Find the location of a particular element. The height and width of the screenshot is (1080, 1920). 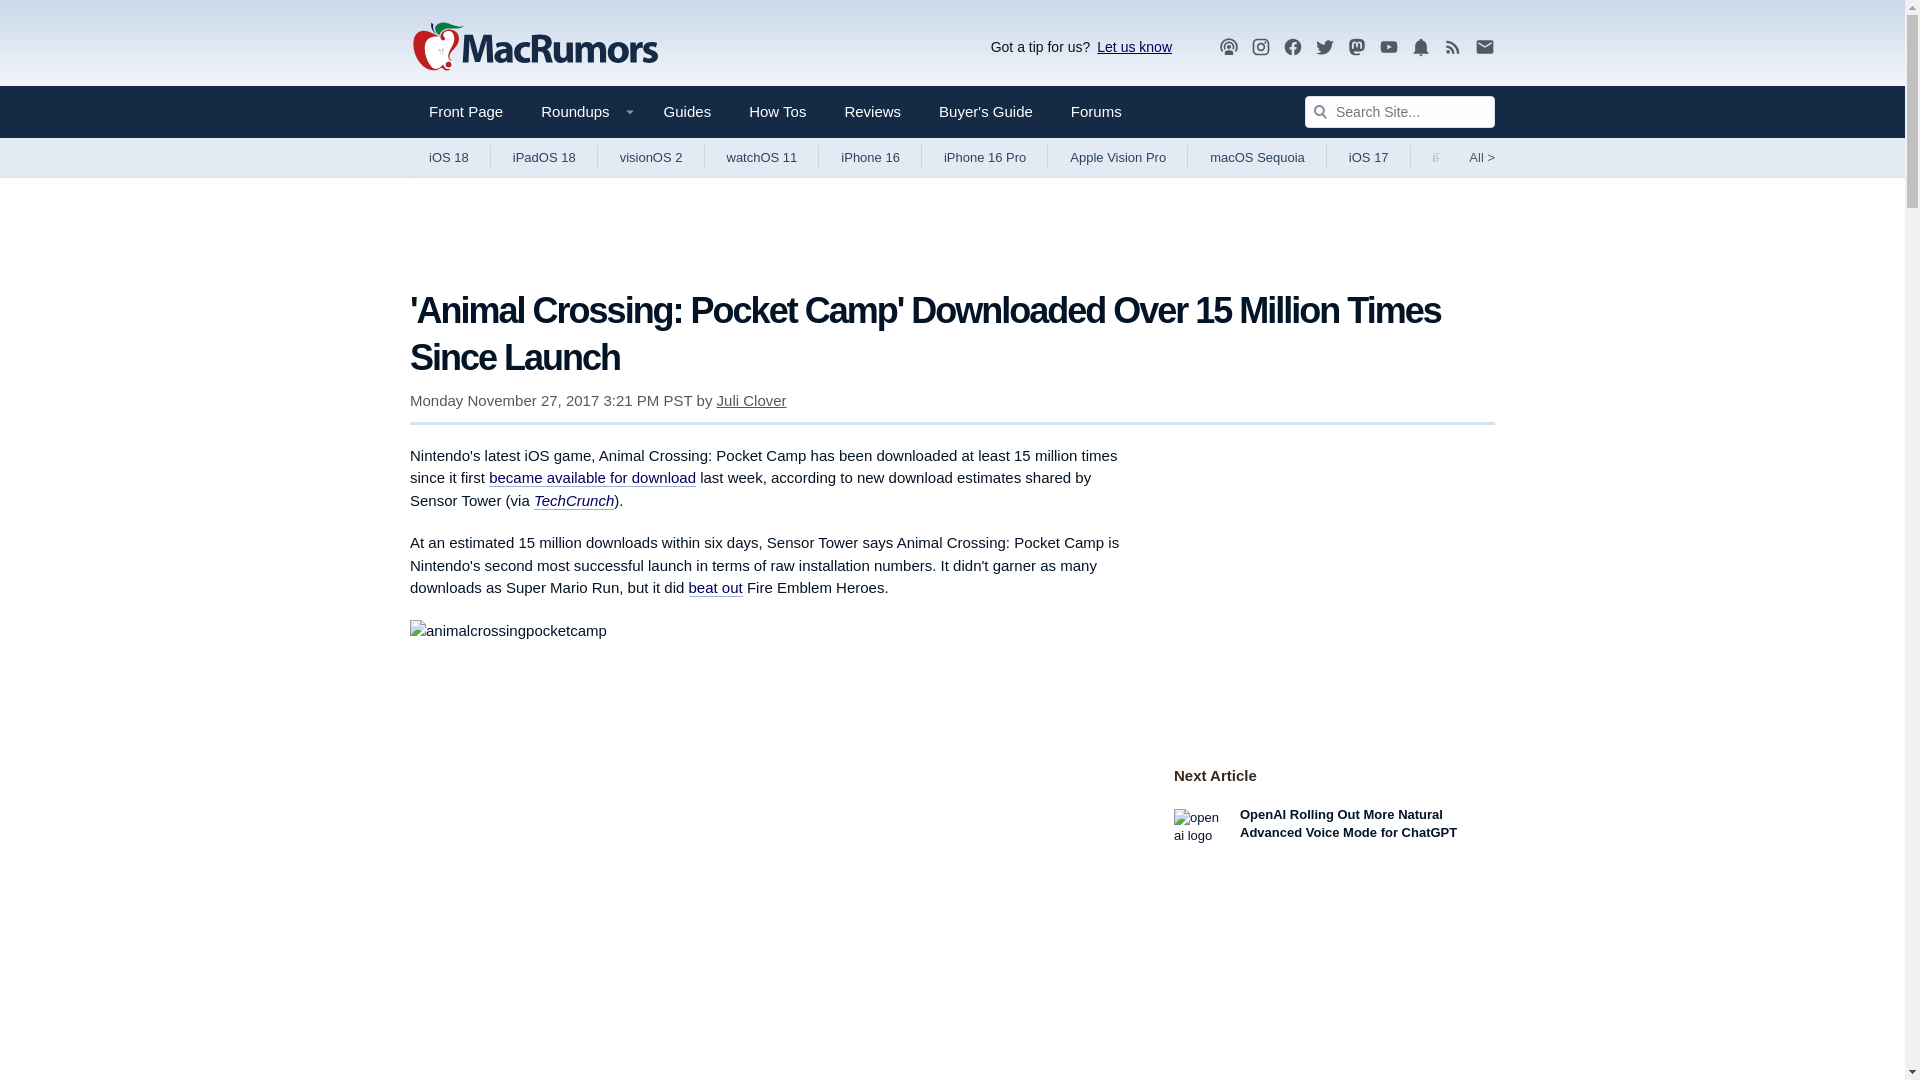

Front is located at coordinates (466, 112).